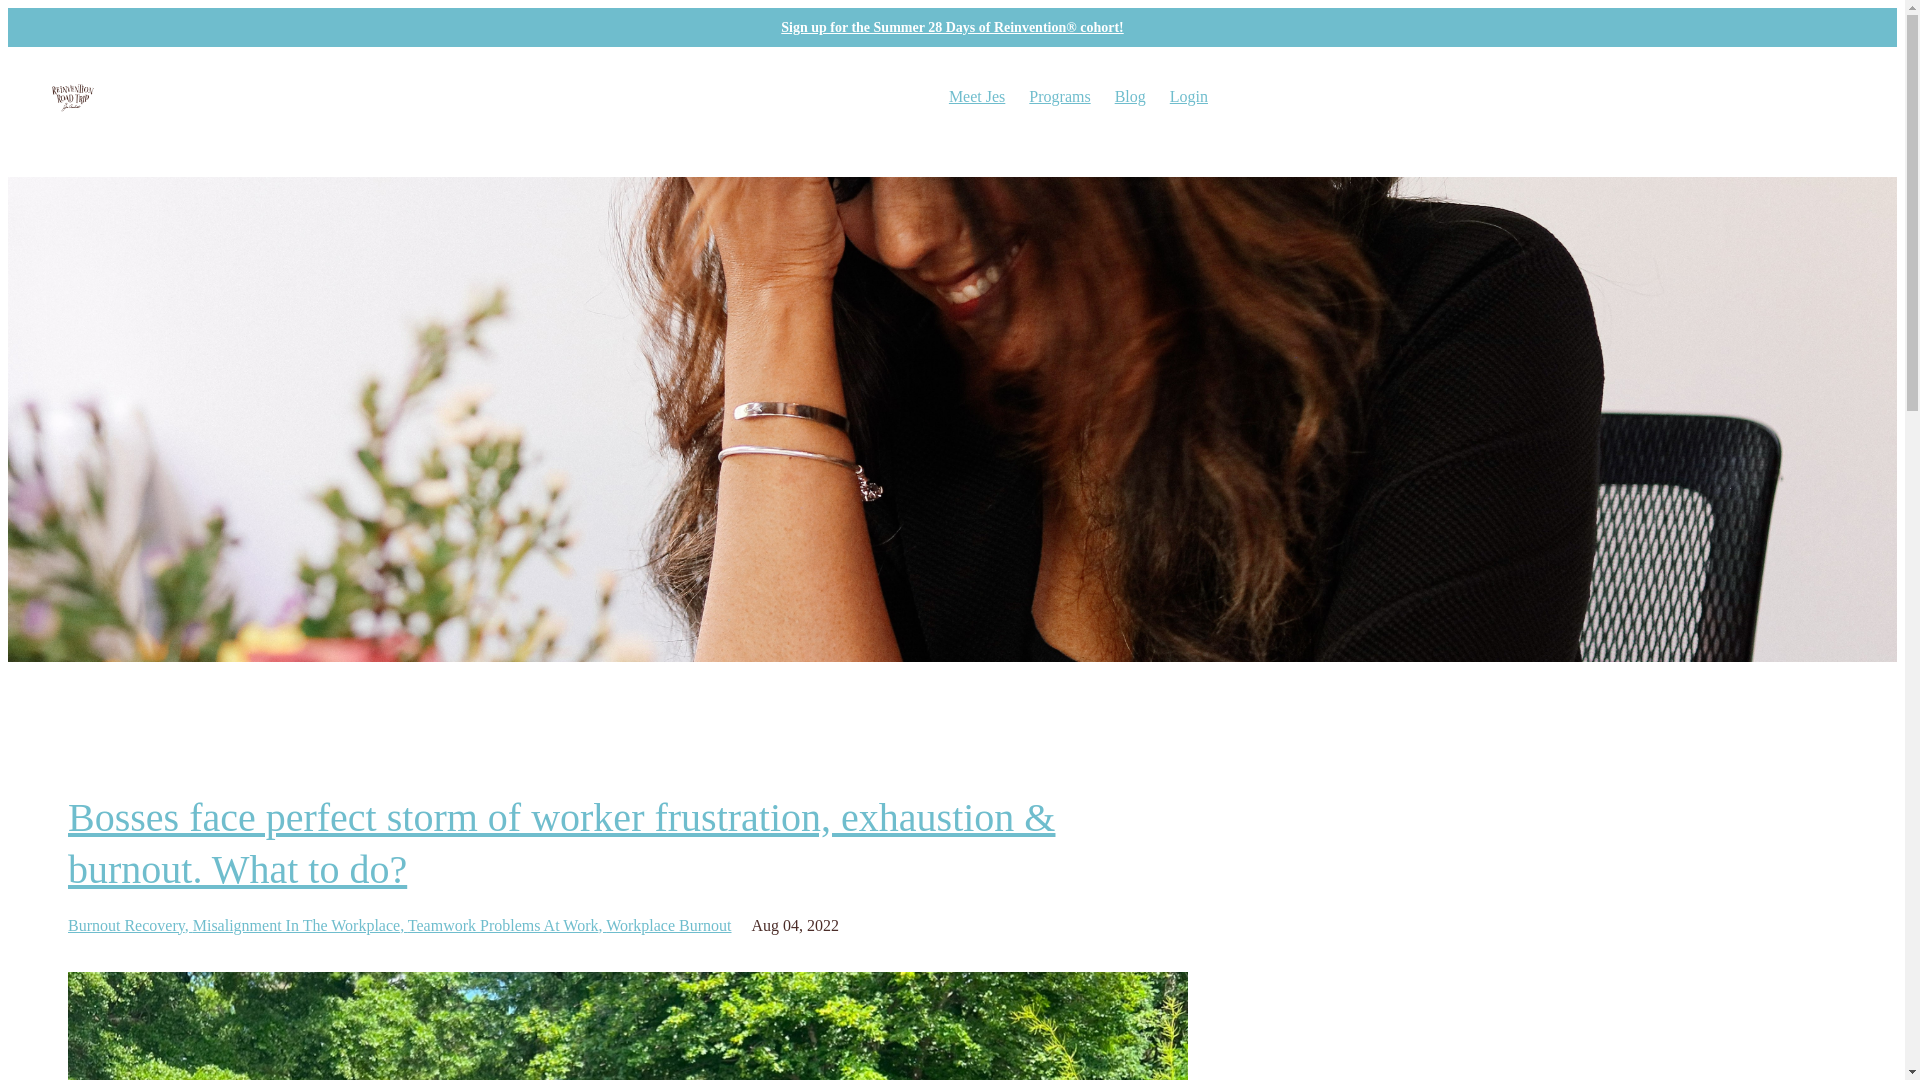 The image size is (1920, 1080). What do you see at coordinates (300, 925) in the screenshot?
I see `Misalignment In The Workplace` at bounding box center [300, 925].